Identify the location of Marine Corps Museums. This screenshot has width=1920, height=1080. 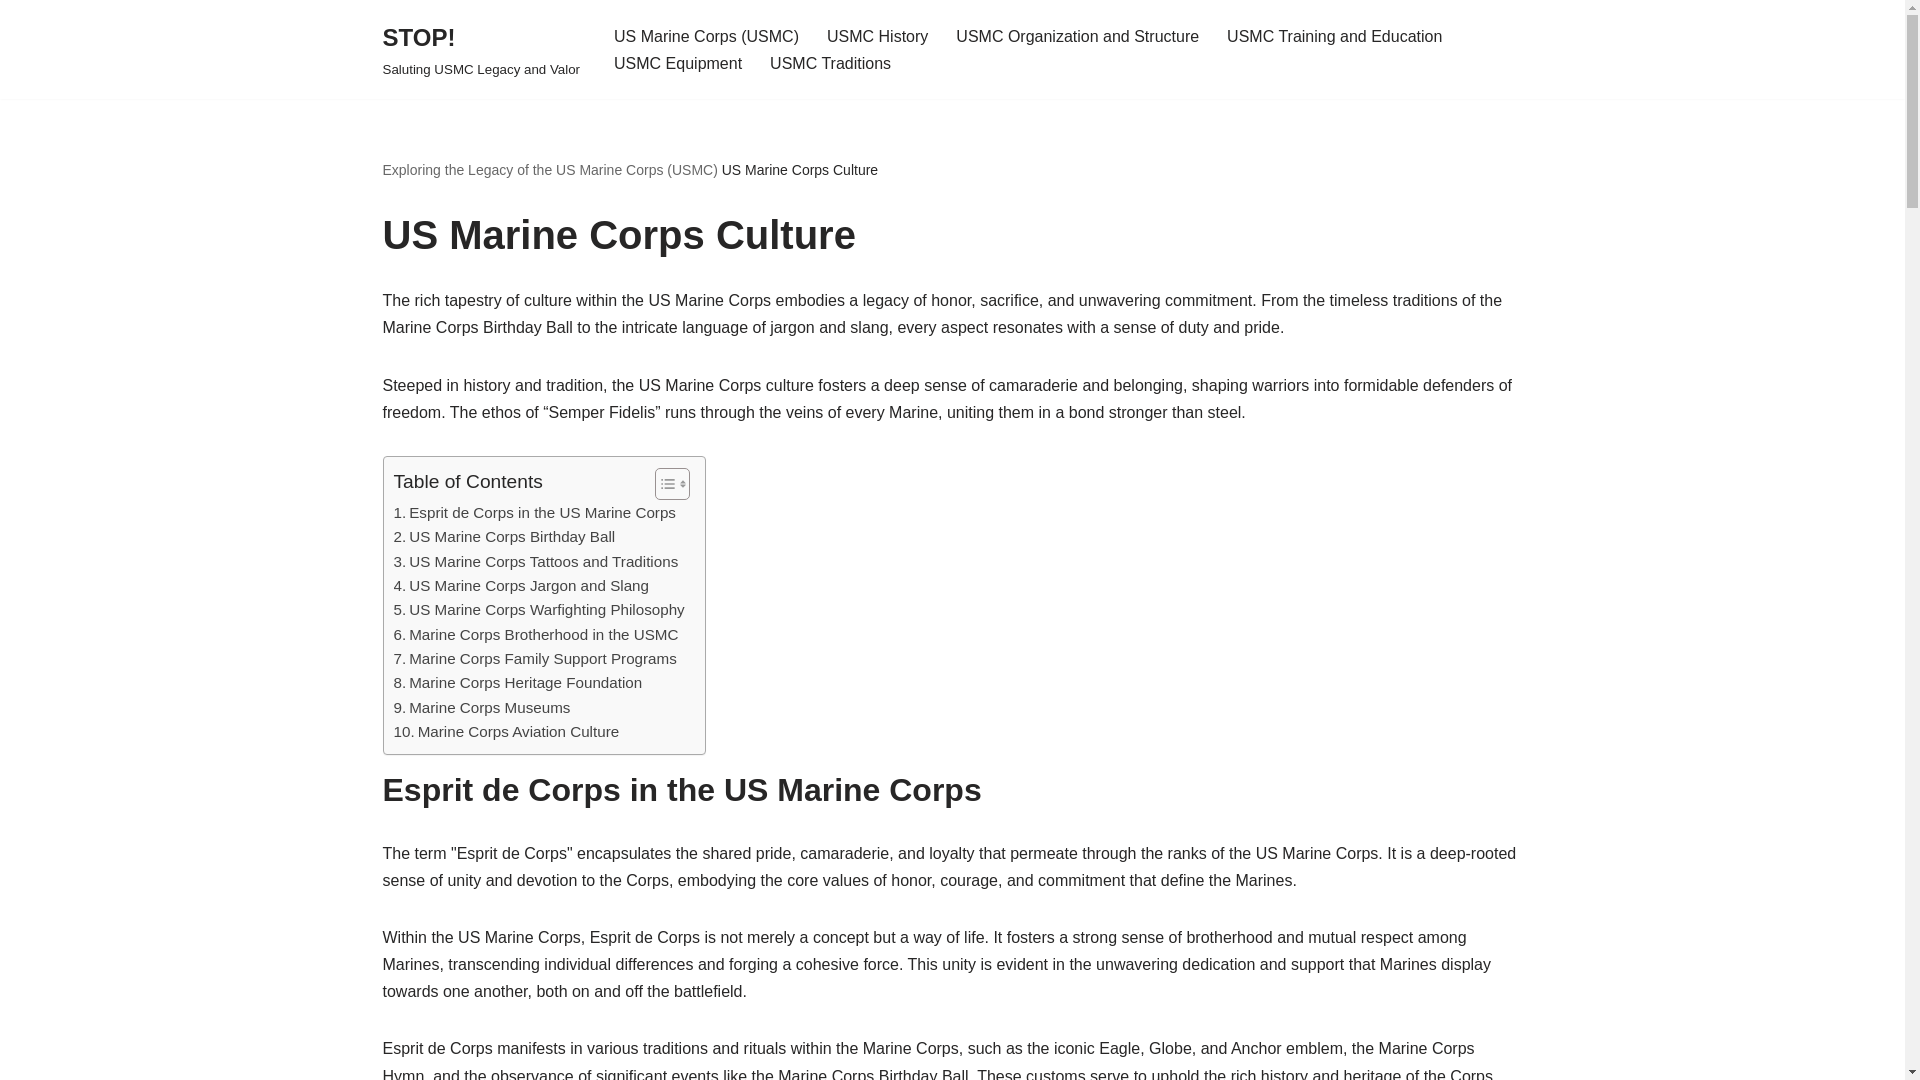
(482, 708).